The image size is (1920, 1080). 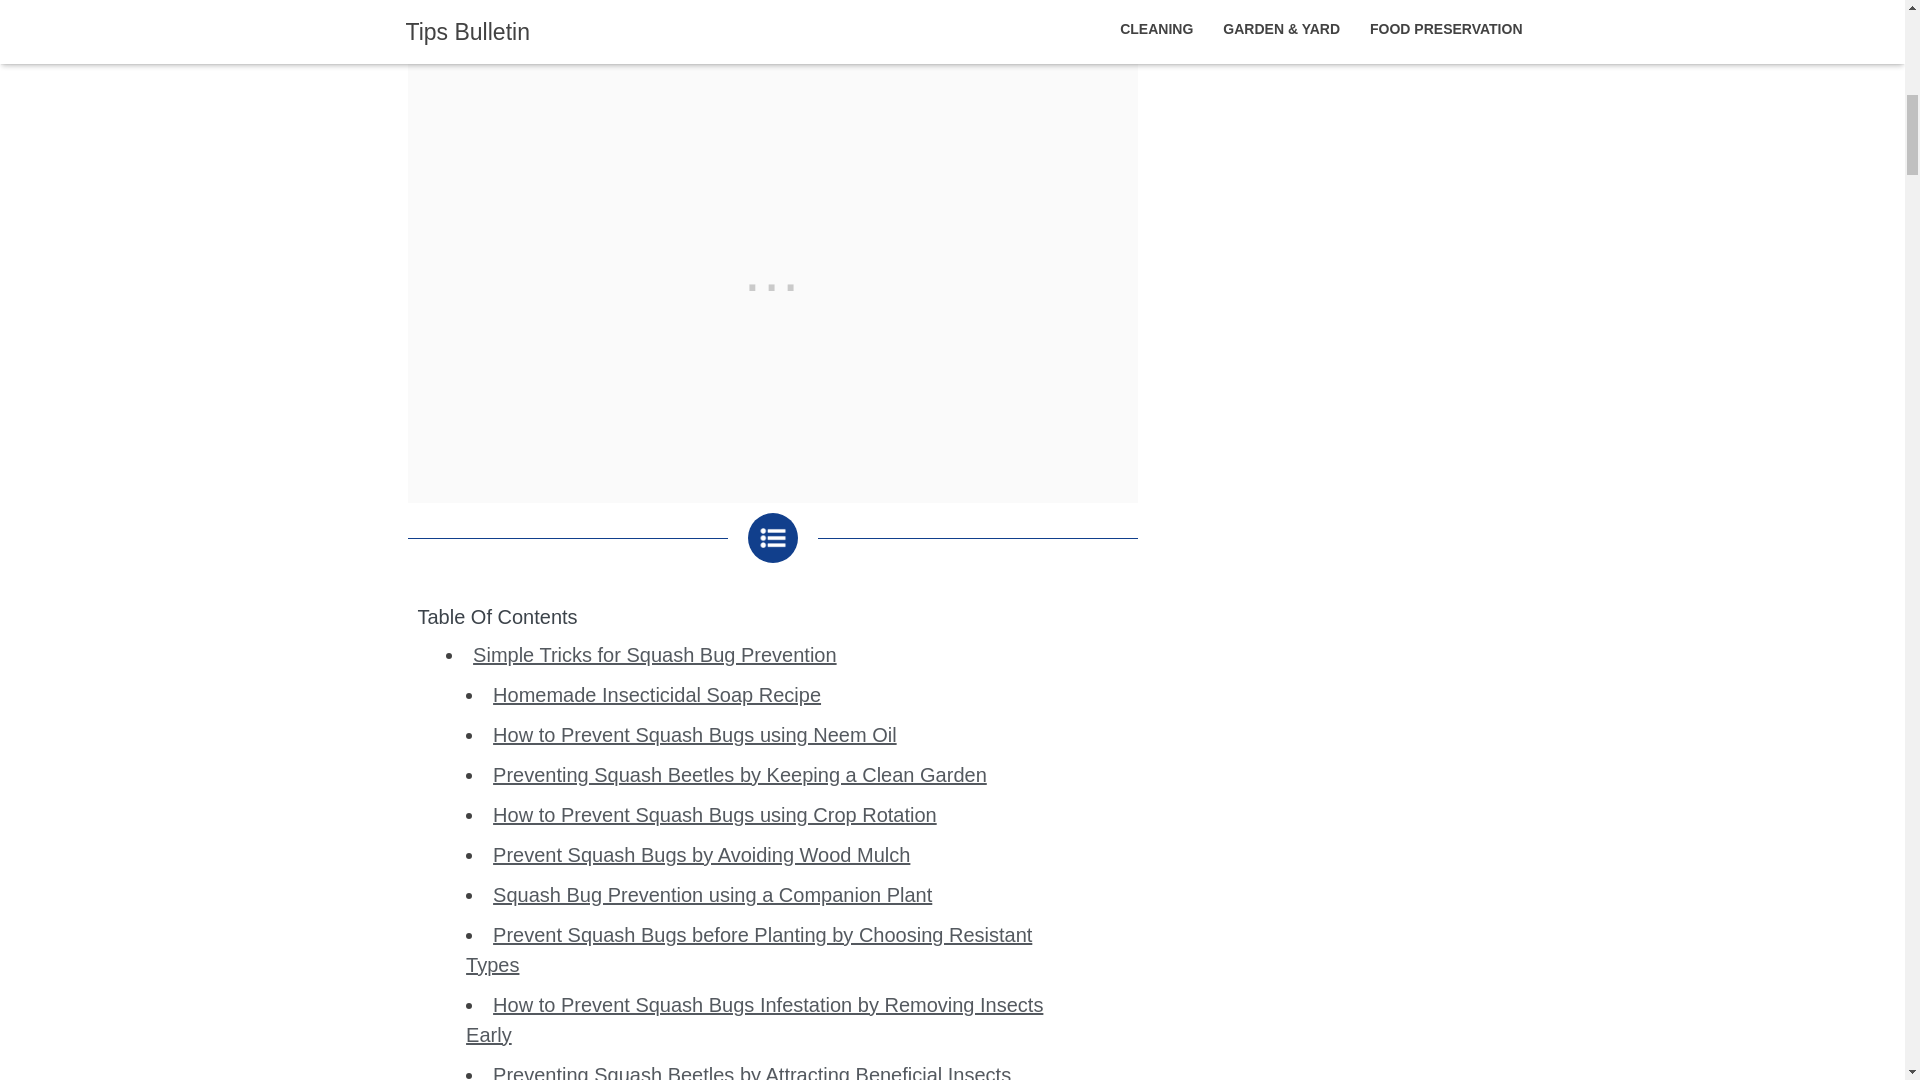 I want to click on How to Prevent Squash Bugs using Crop Rotation, so click(x=714, y=814).